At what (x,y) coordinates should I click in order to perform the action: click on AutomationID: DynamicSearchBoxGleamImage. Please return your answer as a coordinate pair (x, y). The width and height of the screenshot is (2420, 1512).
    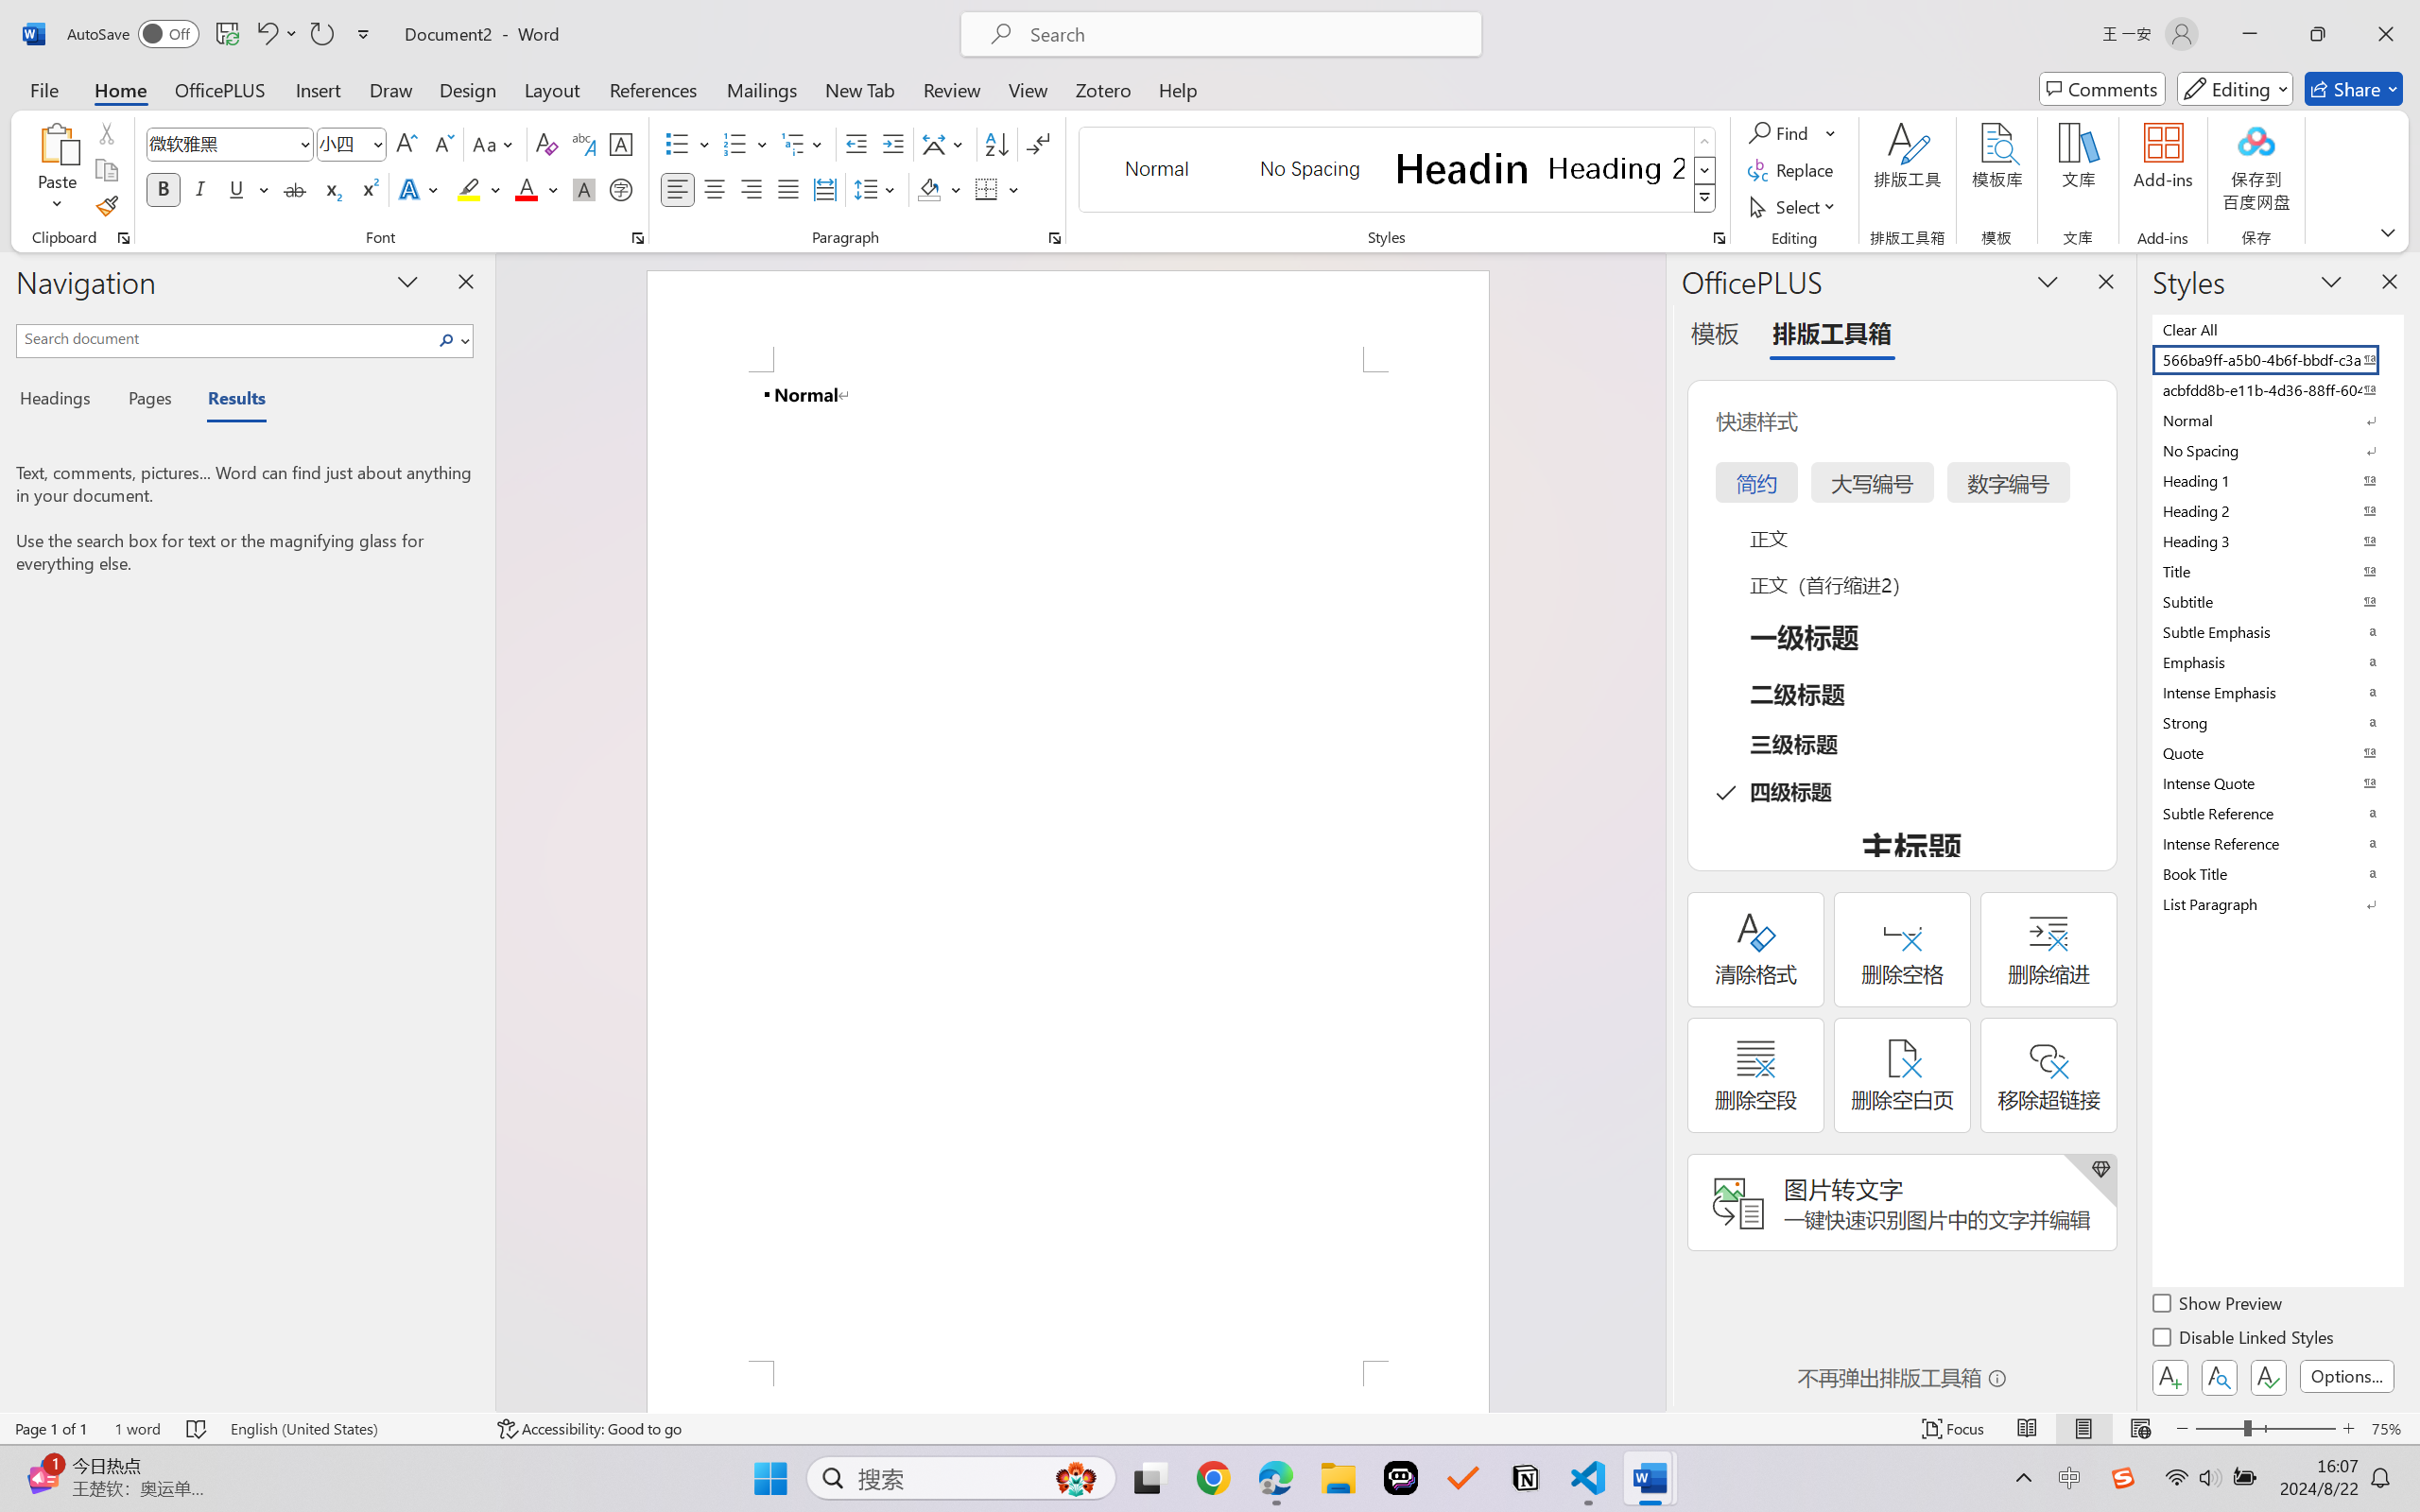
    Looking at the image, I should click on (1076, 1478).